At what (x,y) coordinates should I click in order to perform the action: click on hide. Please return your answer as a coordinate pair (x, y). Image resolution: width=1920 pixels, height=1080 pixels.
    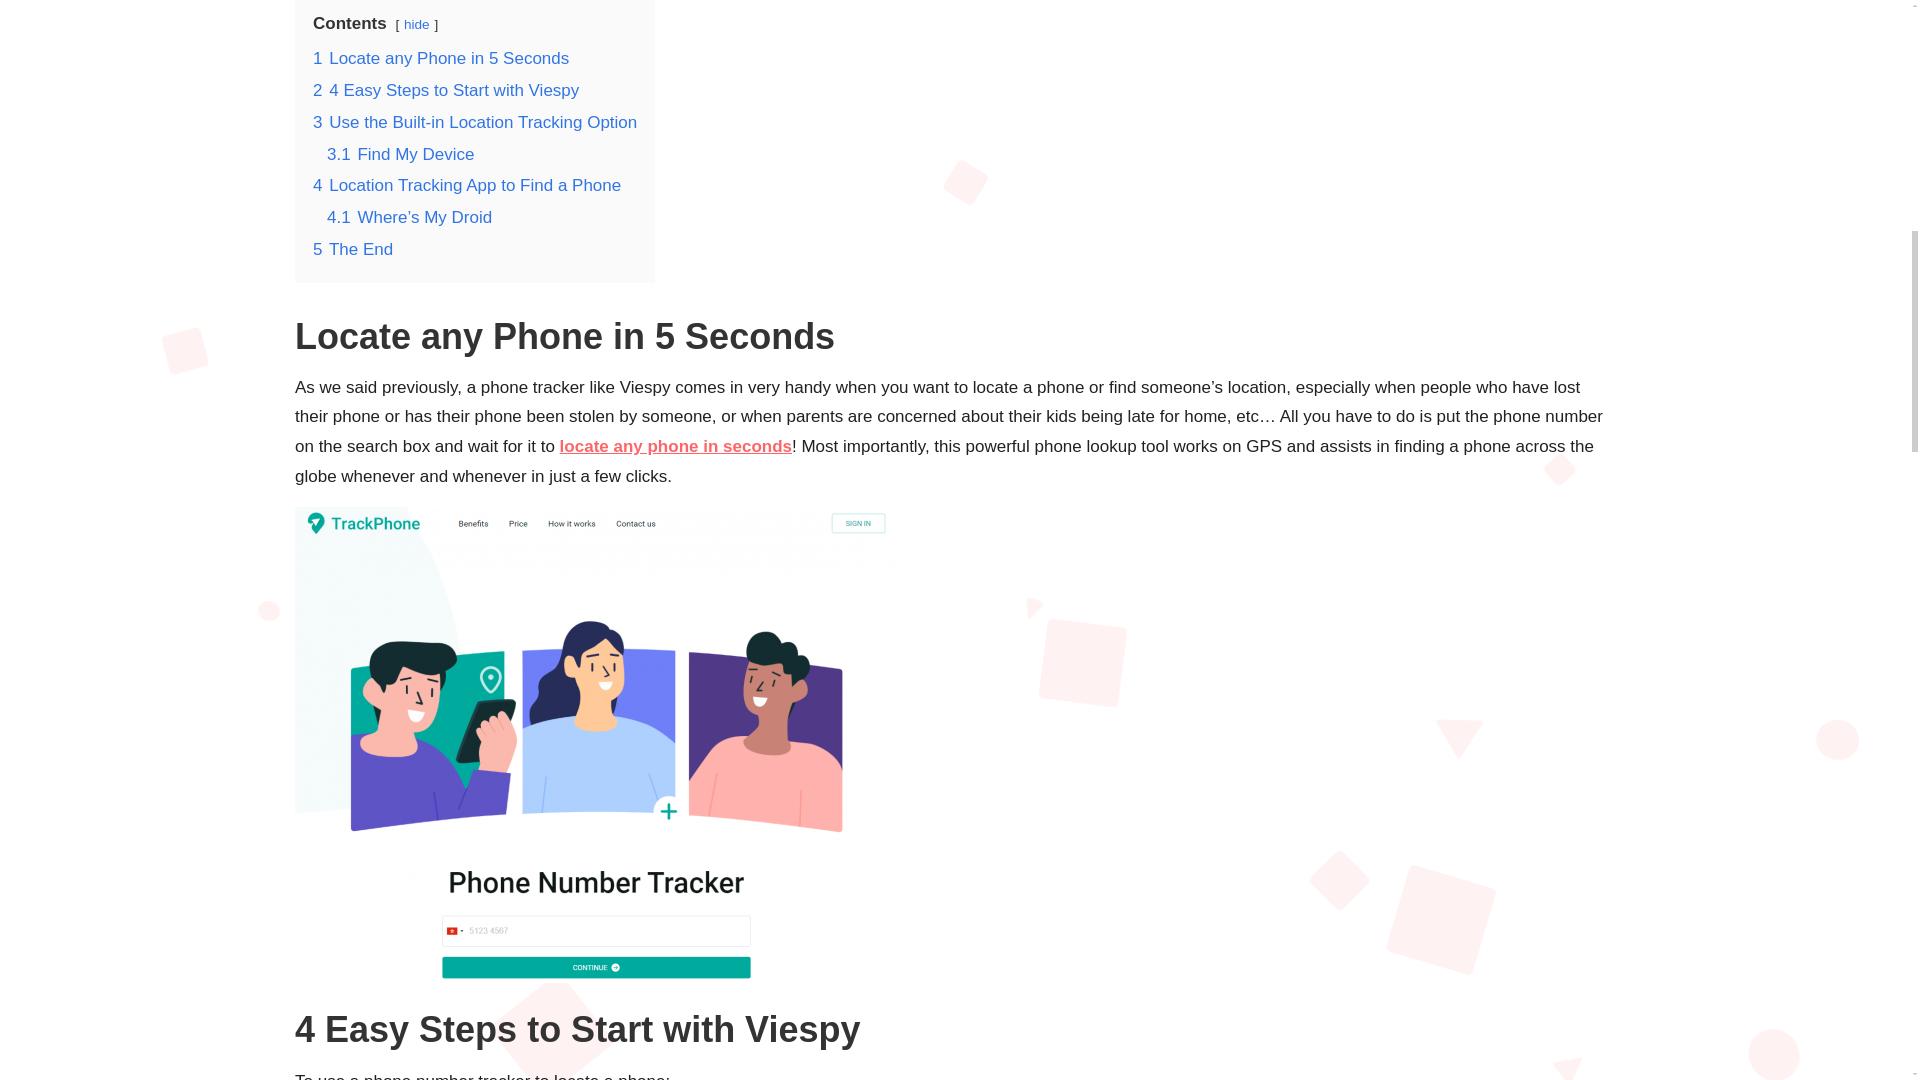
    Looking at the image, I should click on (416, 24).